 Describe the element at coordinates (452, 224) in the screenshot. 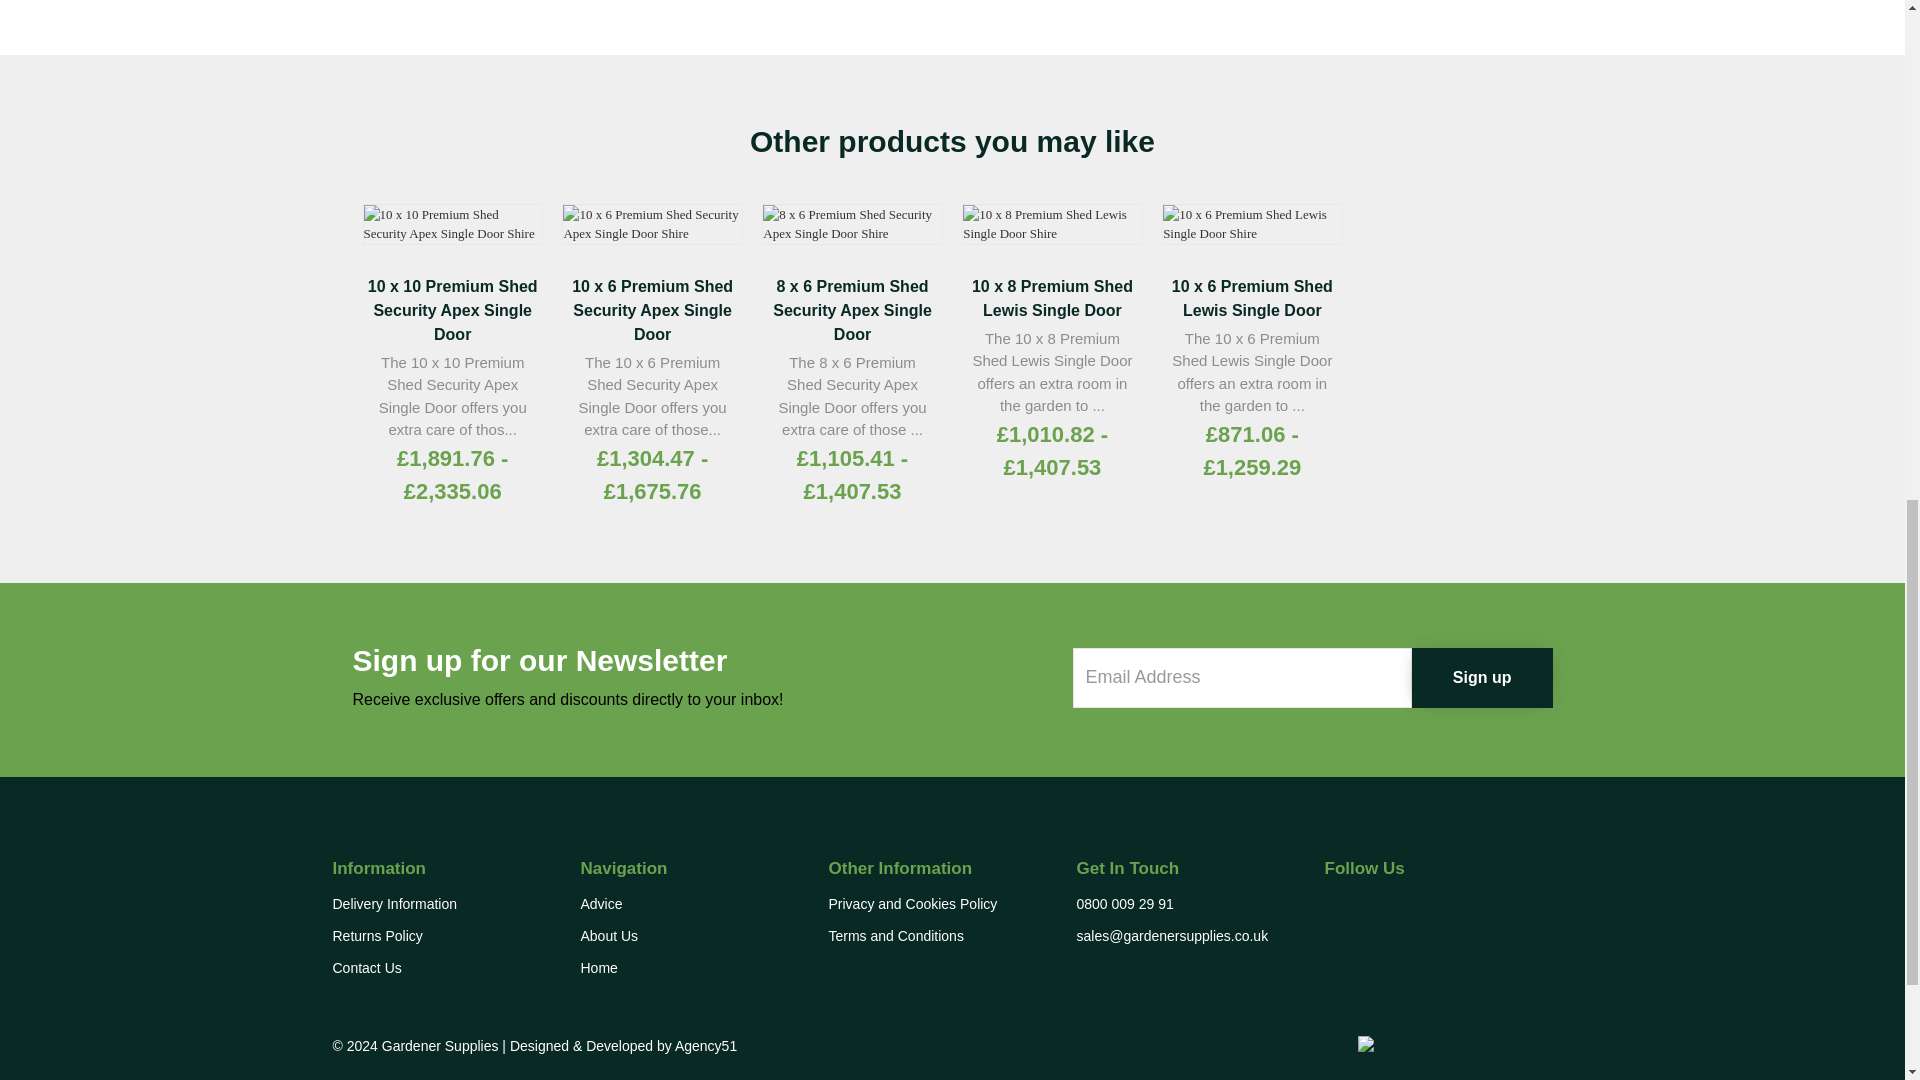

I see `10 x 10 Premium Shed Security Apex Single Door  Shire` at that location.